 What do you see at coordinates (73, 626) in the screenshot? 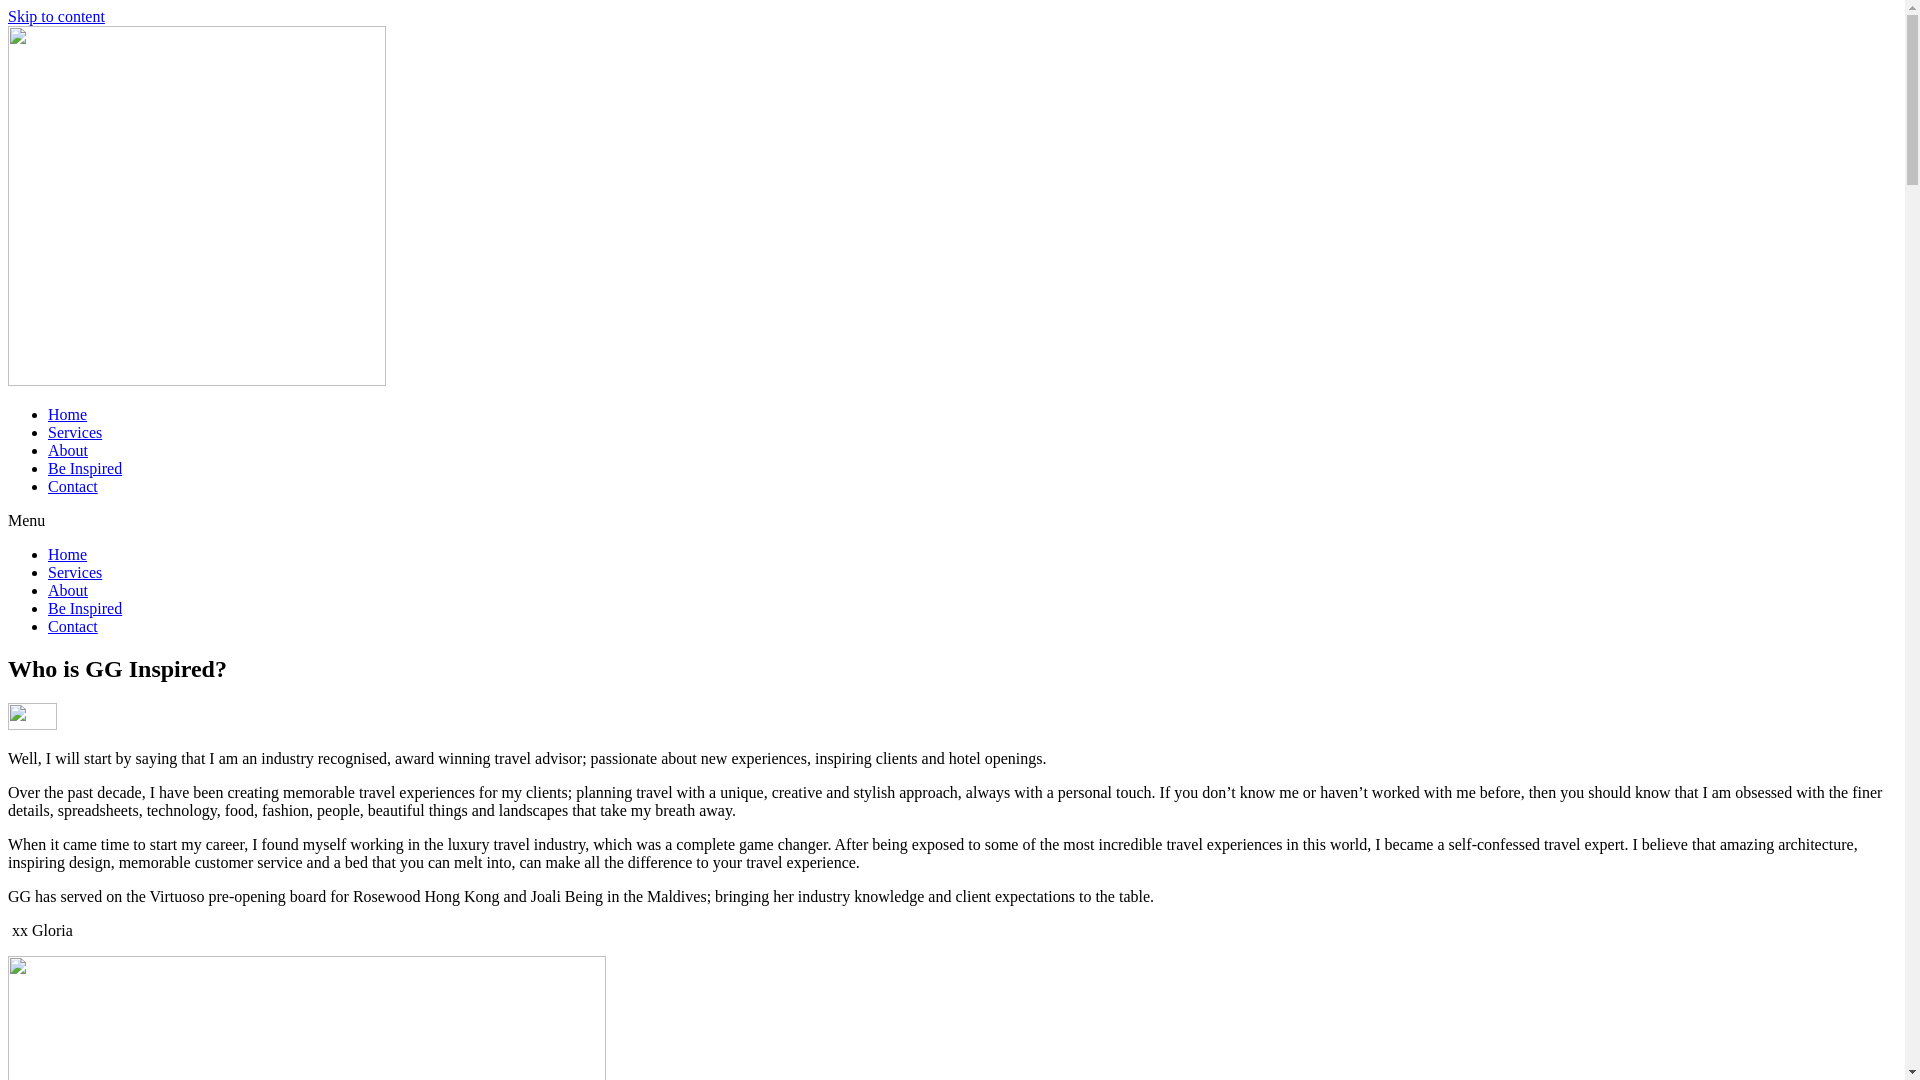
I see `Contact` at bounding box center [73, 626].